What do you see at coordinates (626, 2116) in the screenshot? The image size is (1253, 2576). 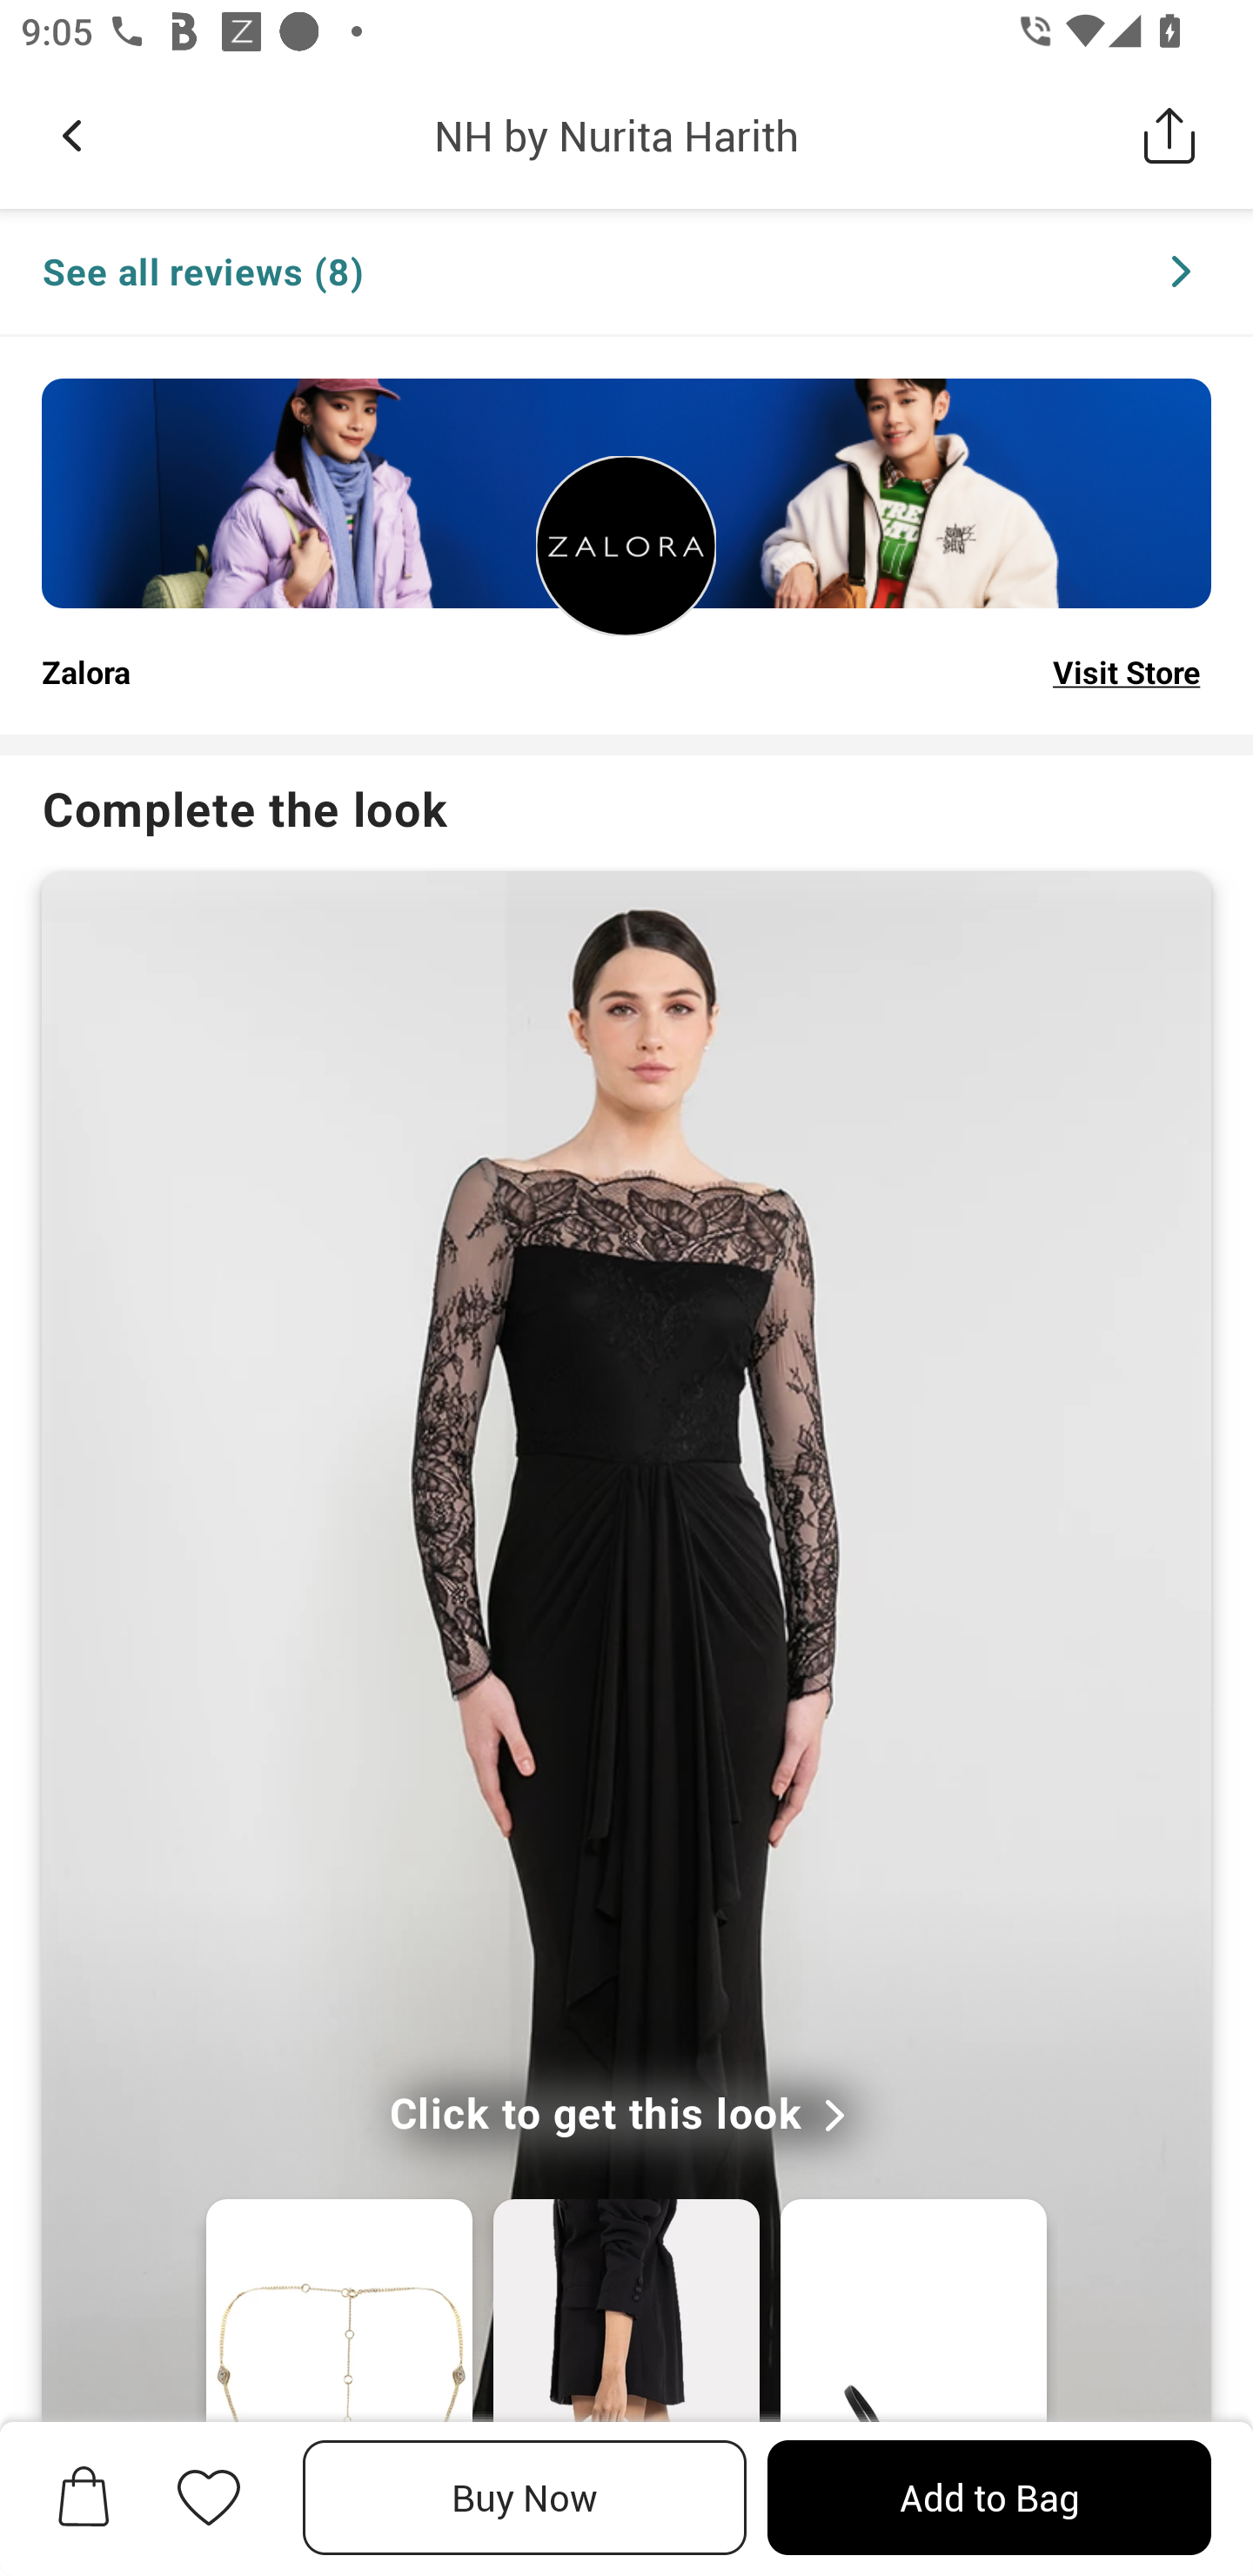 I see `Click to get this look` at bounding box center [626, 2116].